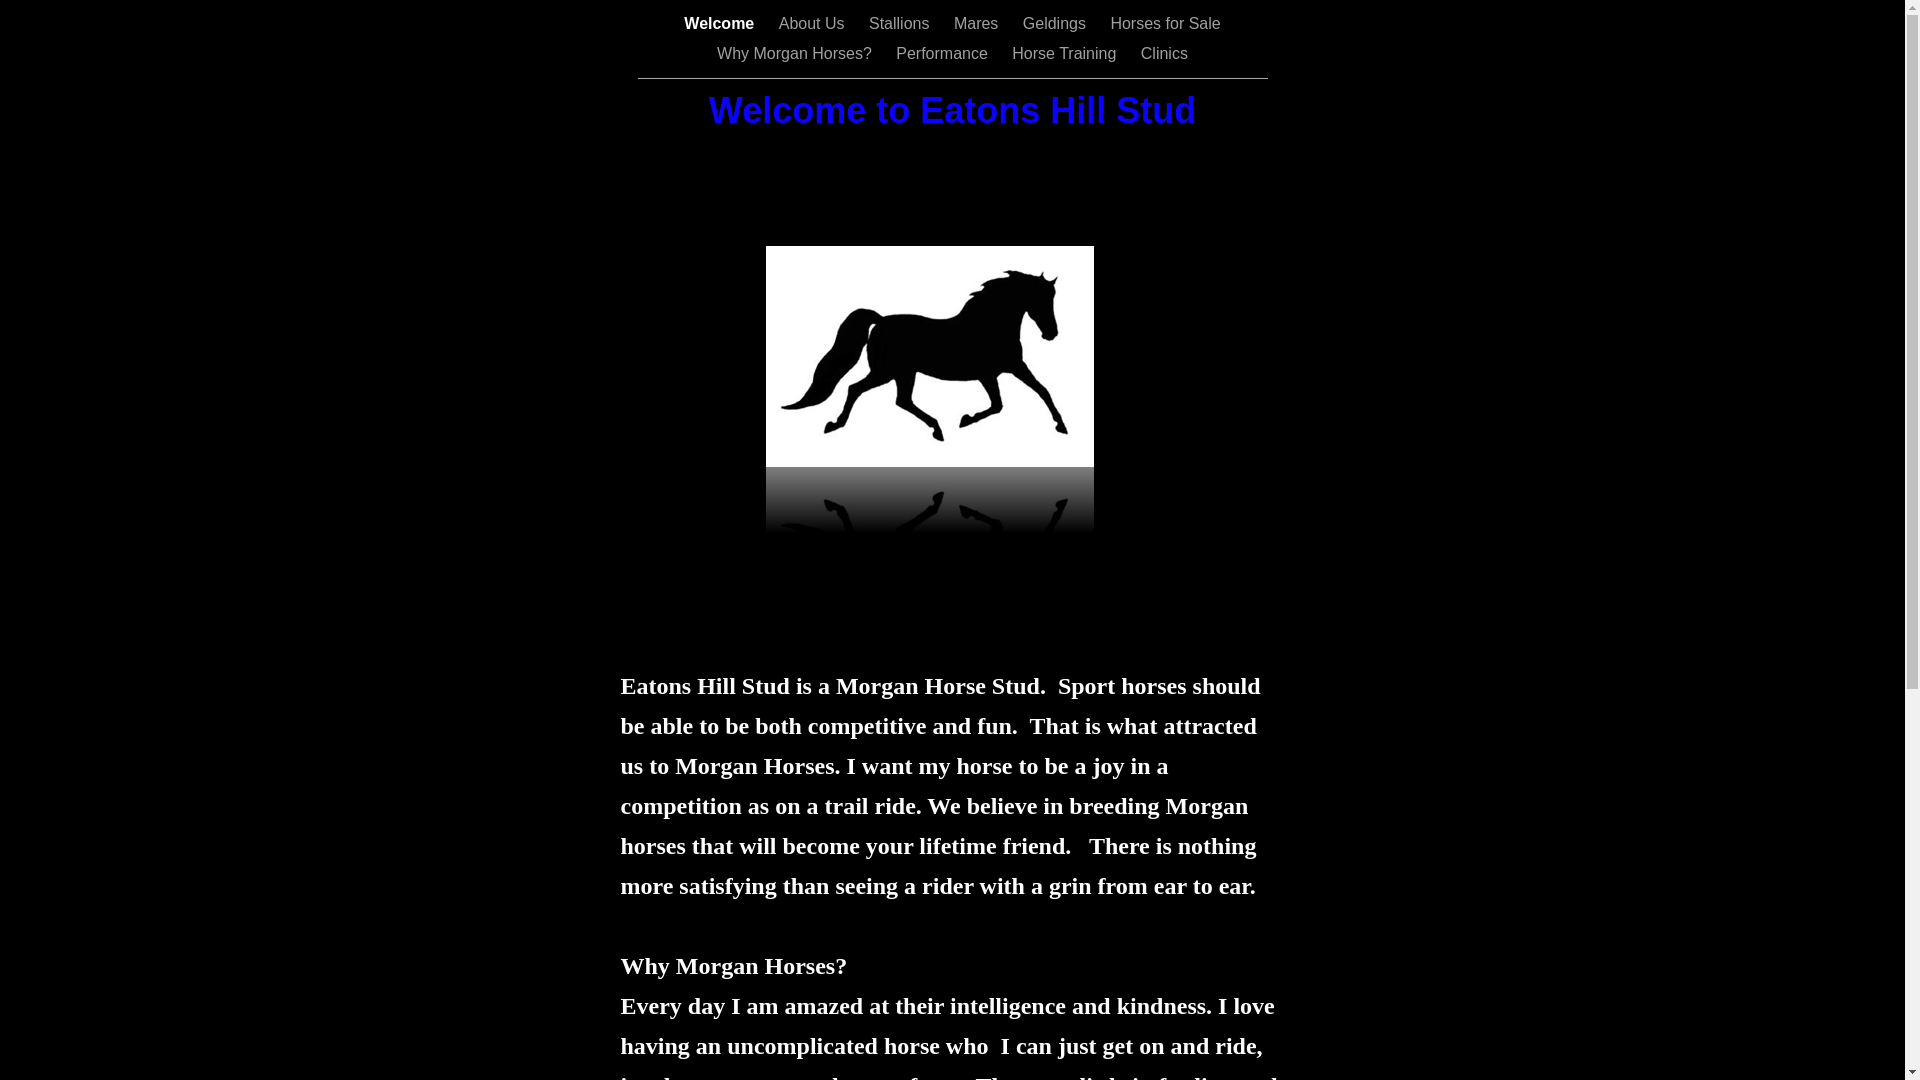 The height and width of the screenshot is (1080, 1920). I want to click on Welcome, so click(721, 24).